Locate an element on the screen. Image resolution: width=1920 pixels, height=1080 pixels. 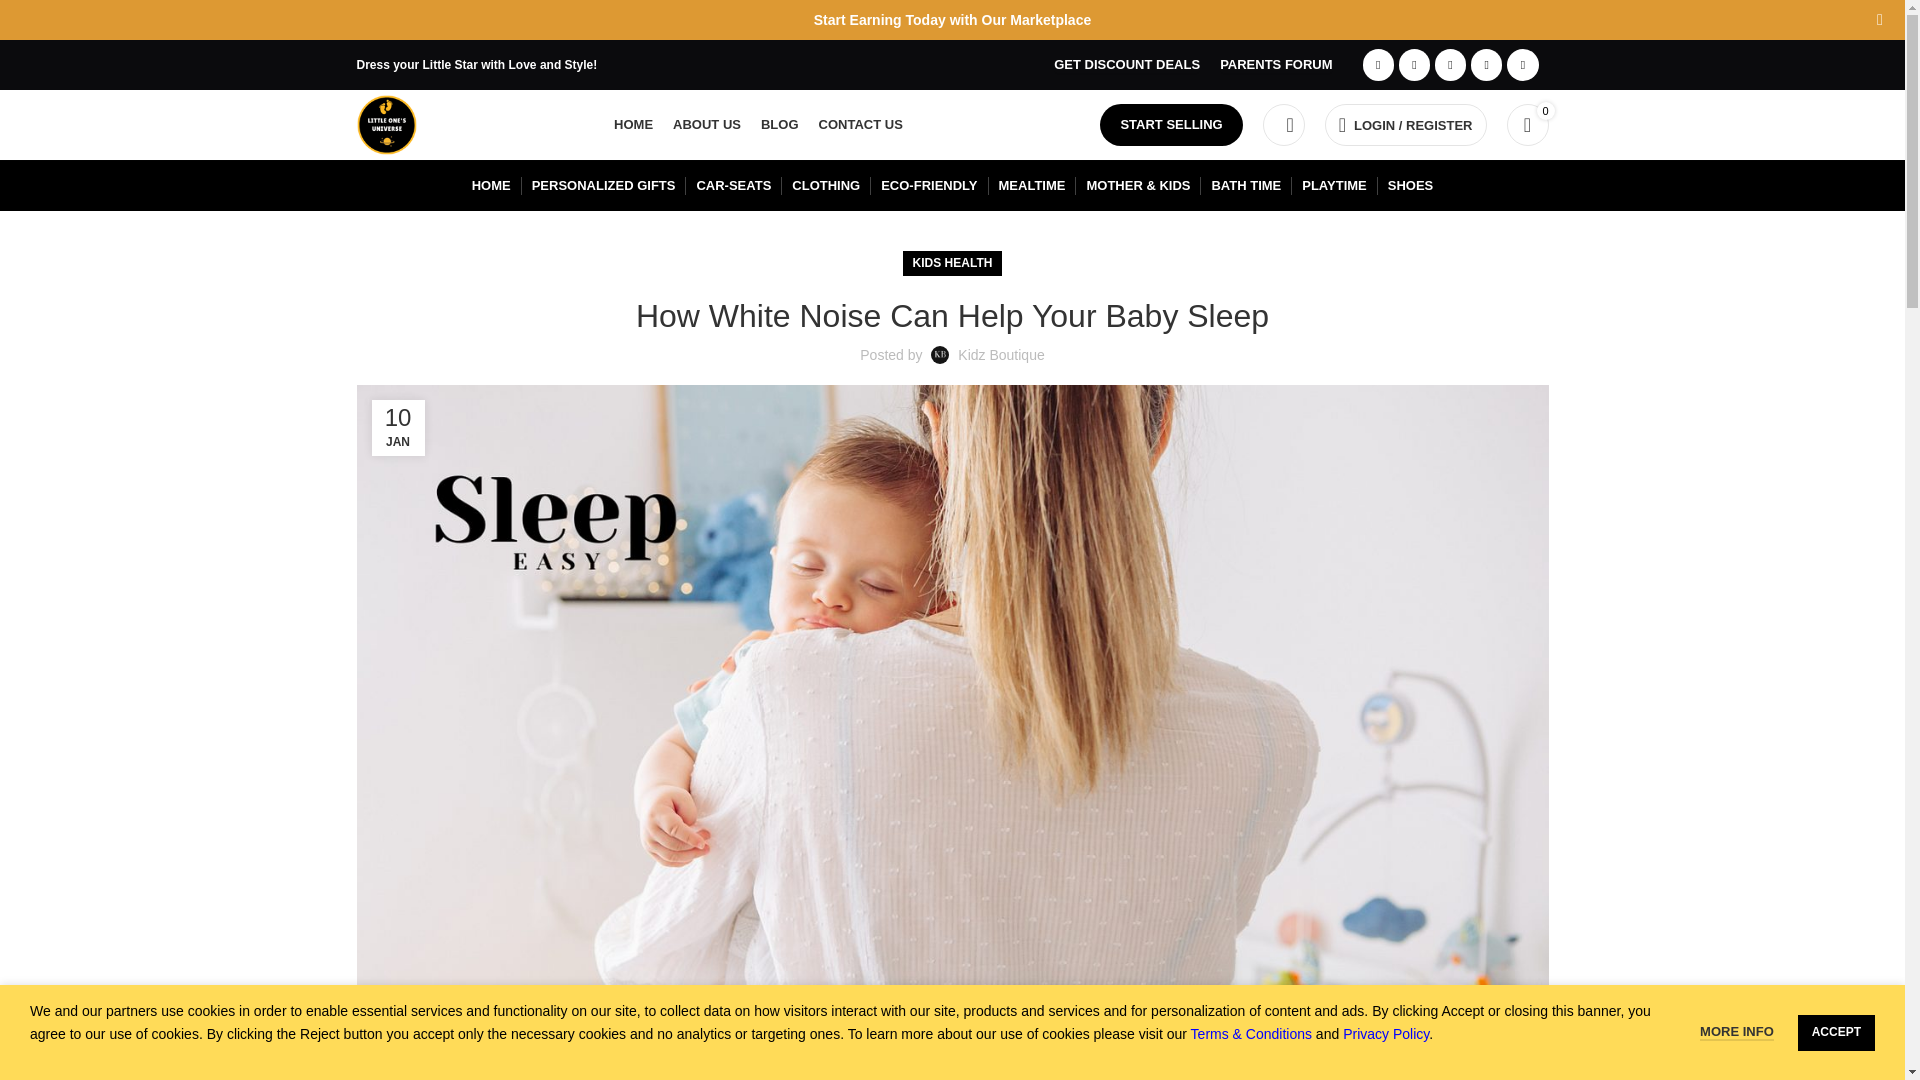
Shopping cart is located at coordinates (1526, 124).